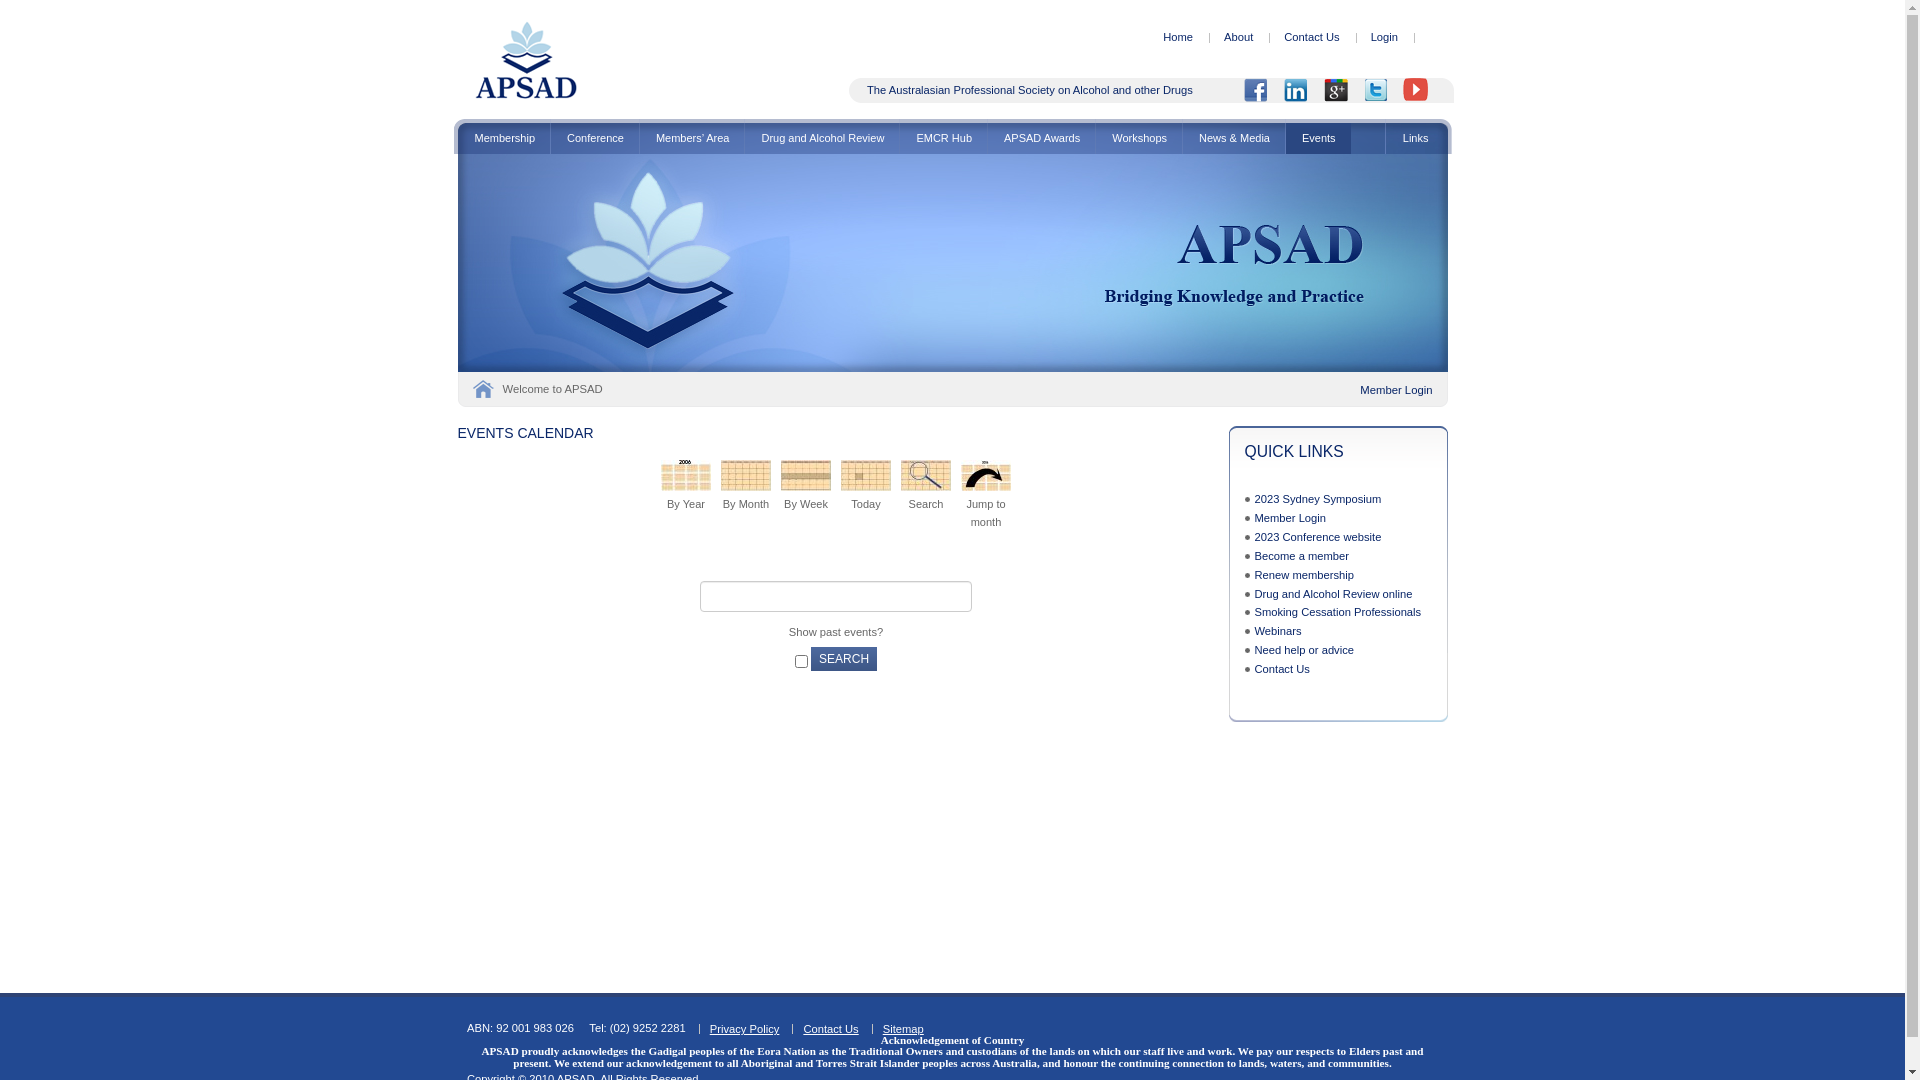  What do you see at coordinates (926, 476) in the screenshot?
I see `Search` at bounding box center [926, 476].